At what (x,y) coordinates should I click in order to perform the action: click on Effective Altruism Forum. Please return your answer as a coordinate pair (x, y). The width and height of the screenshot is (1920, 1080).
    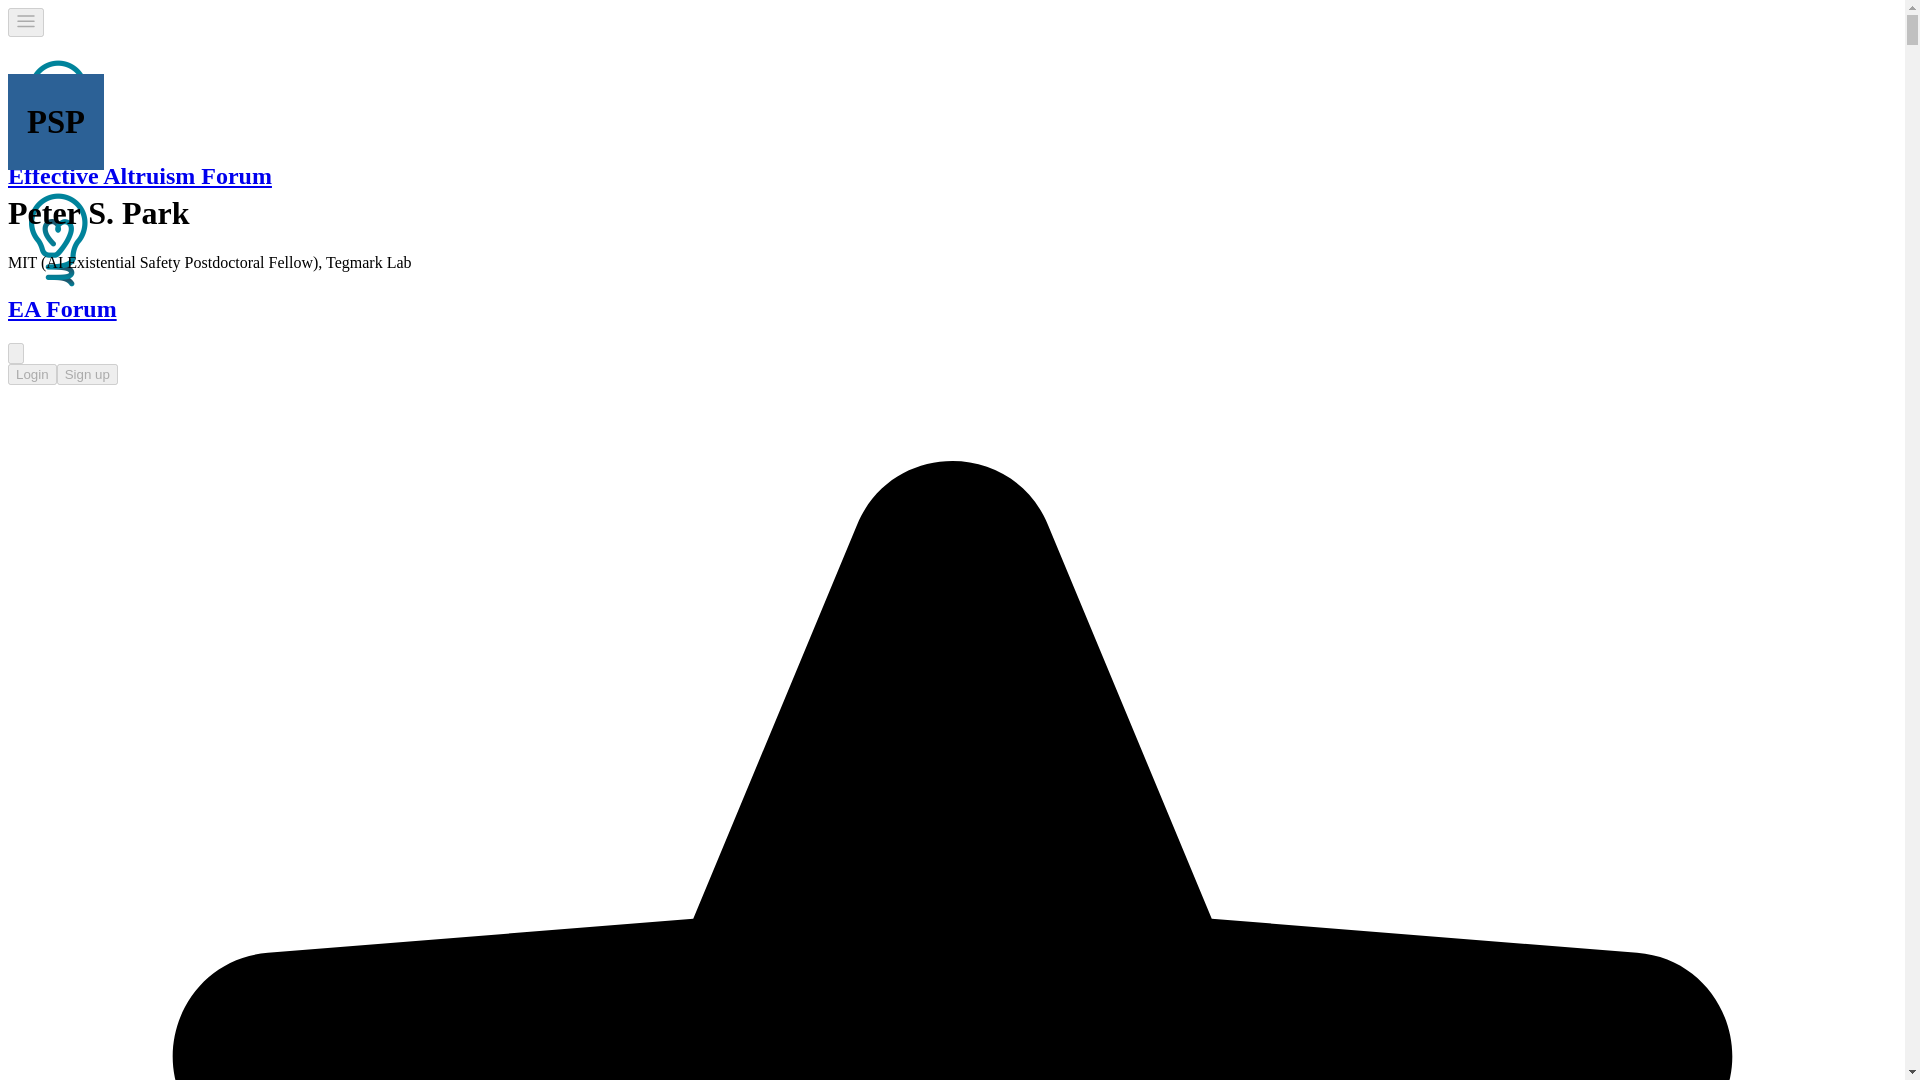
    Looking at the image, I should click on (57, 240).